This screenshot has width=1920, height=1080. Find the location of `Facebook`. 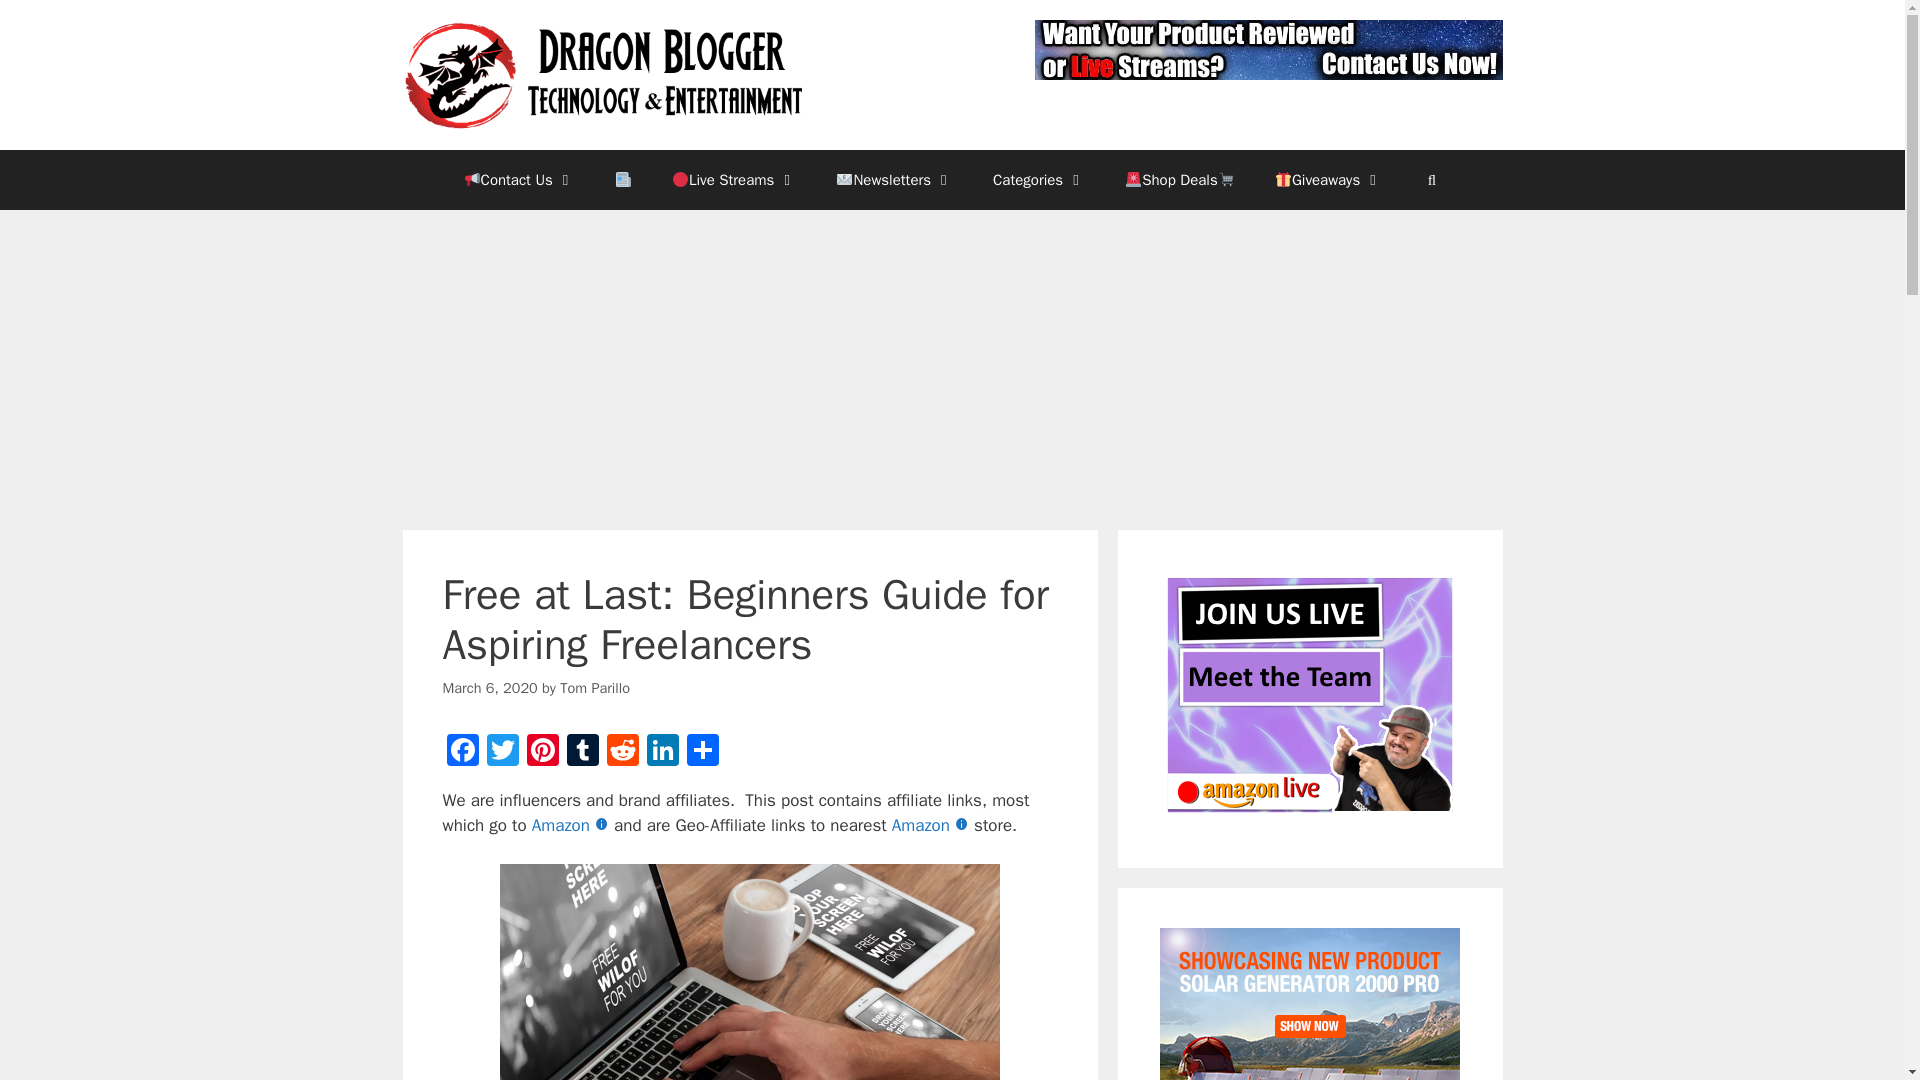

Facebook is located at coordinates (461, 753).